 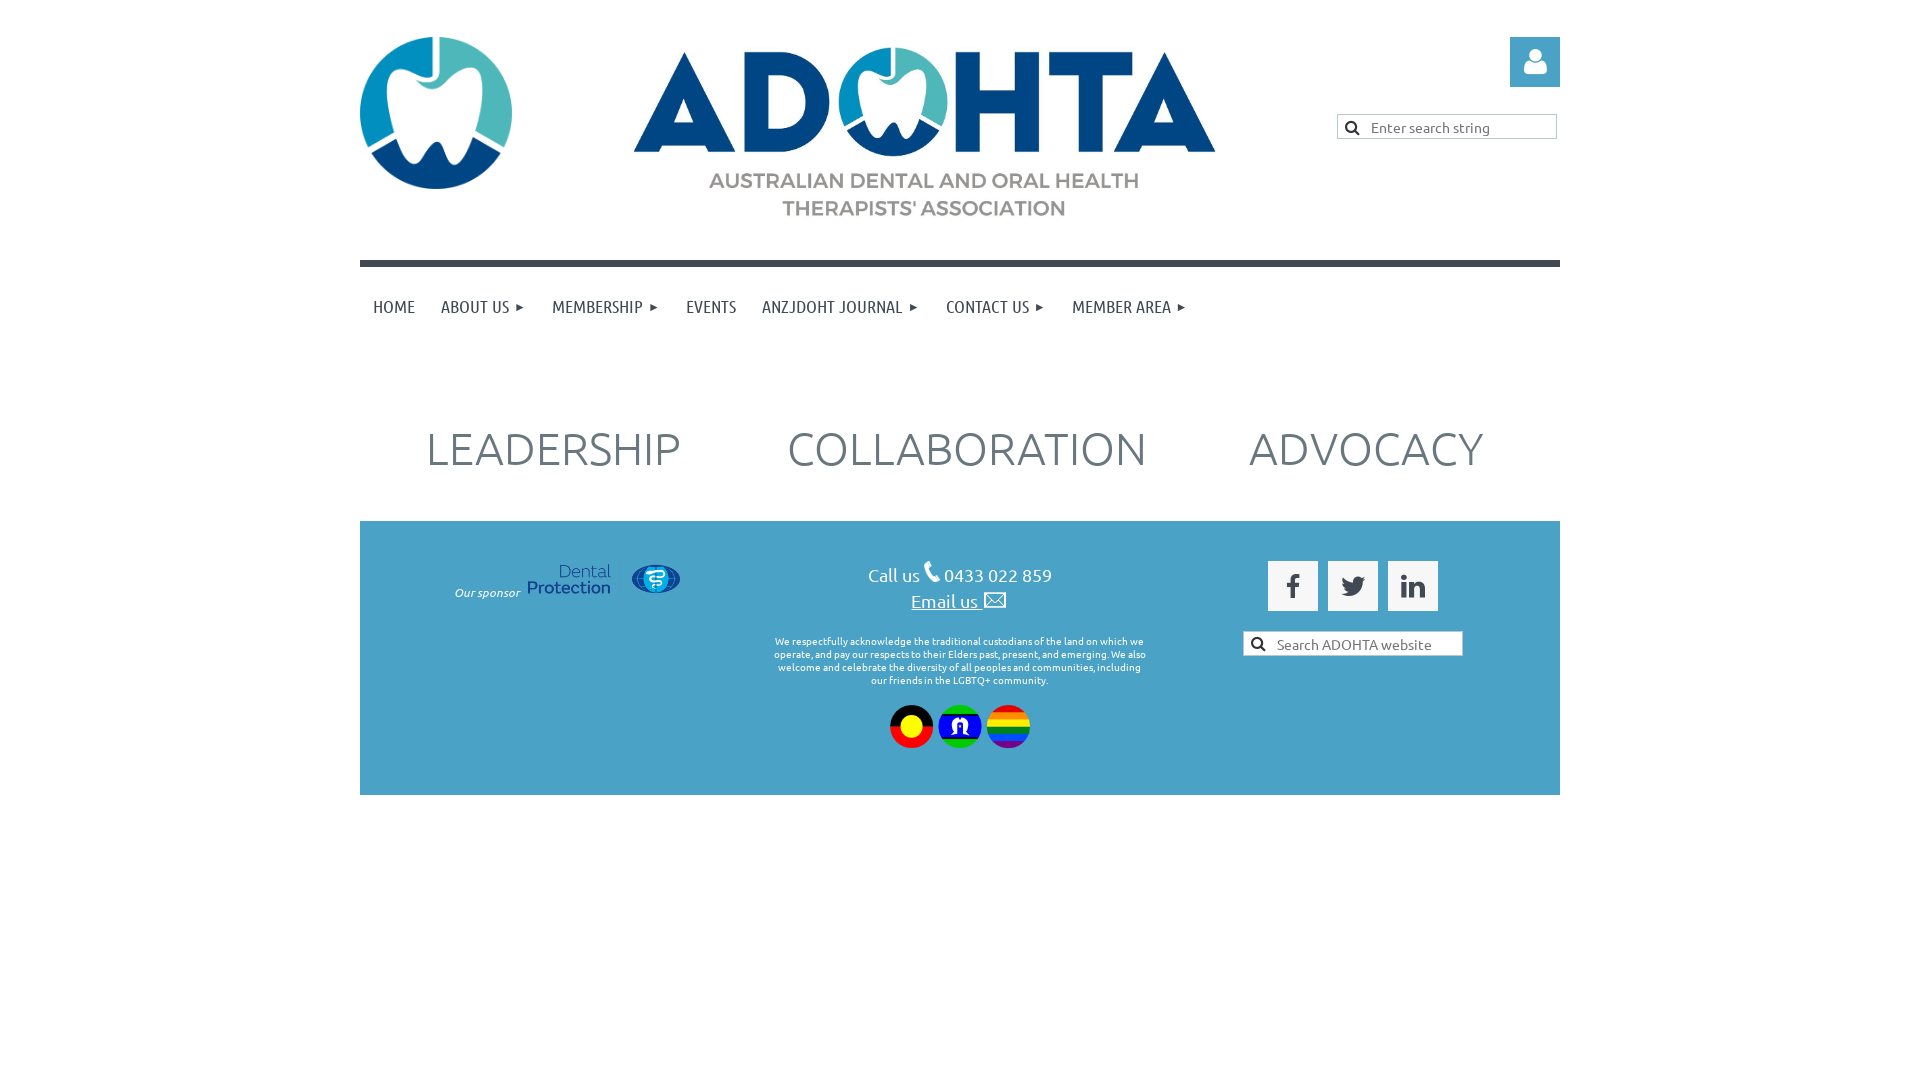 What do you see at coordinates (711, 306) in the screenshot?
I see `EVENTS` at bounding box center [711, 306].